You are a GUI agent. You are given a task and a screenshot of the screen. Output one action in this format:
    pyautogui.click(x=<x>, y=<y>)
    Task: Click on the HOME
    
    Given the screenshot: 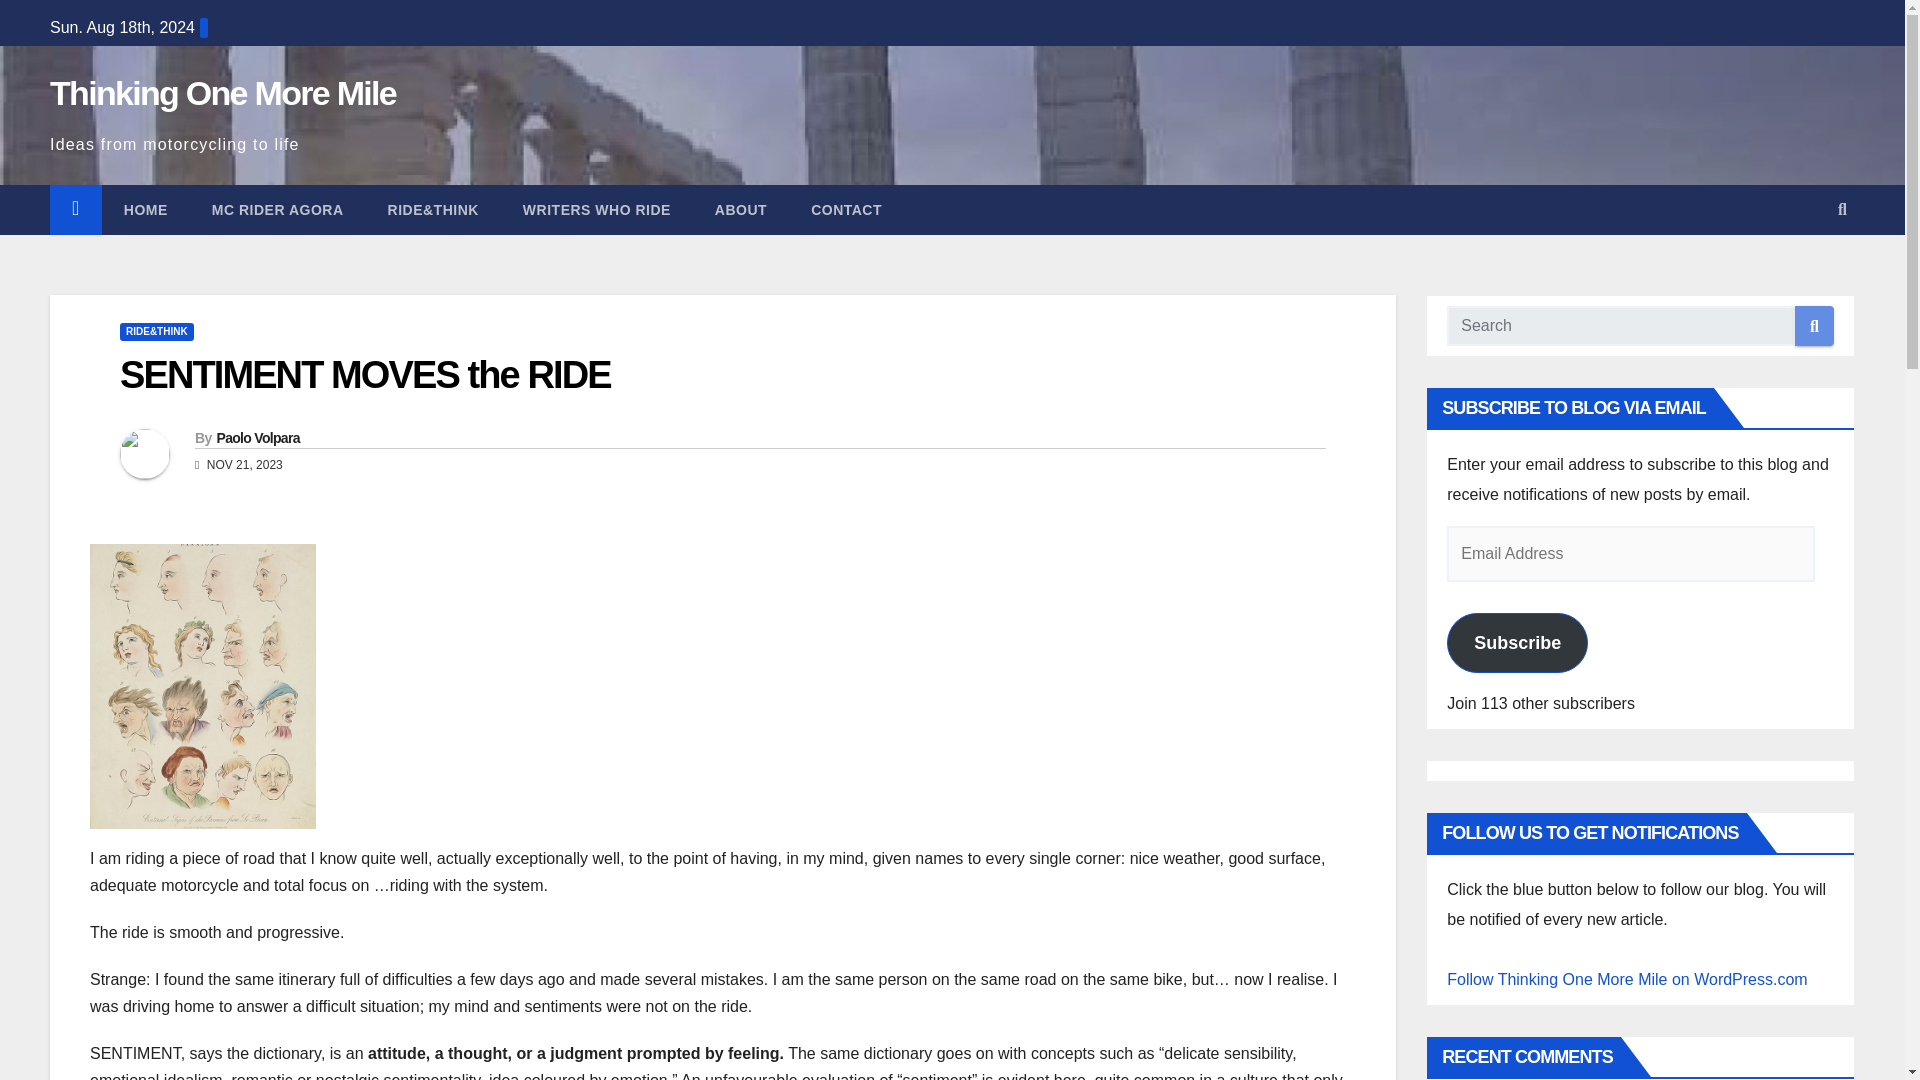 What is the action you would take?
    pyautogui.click(x=146, y=210)
    